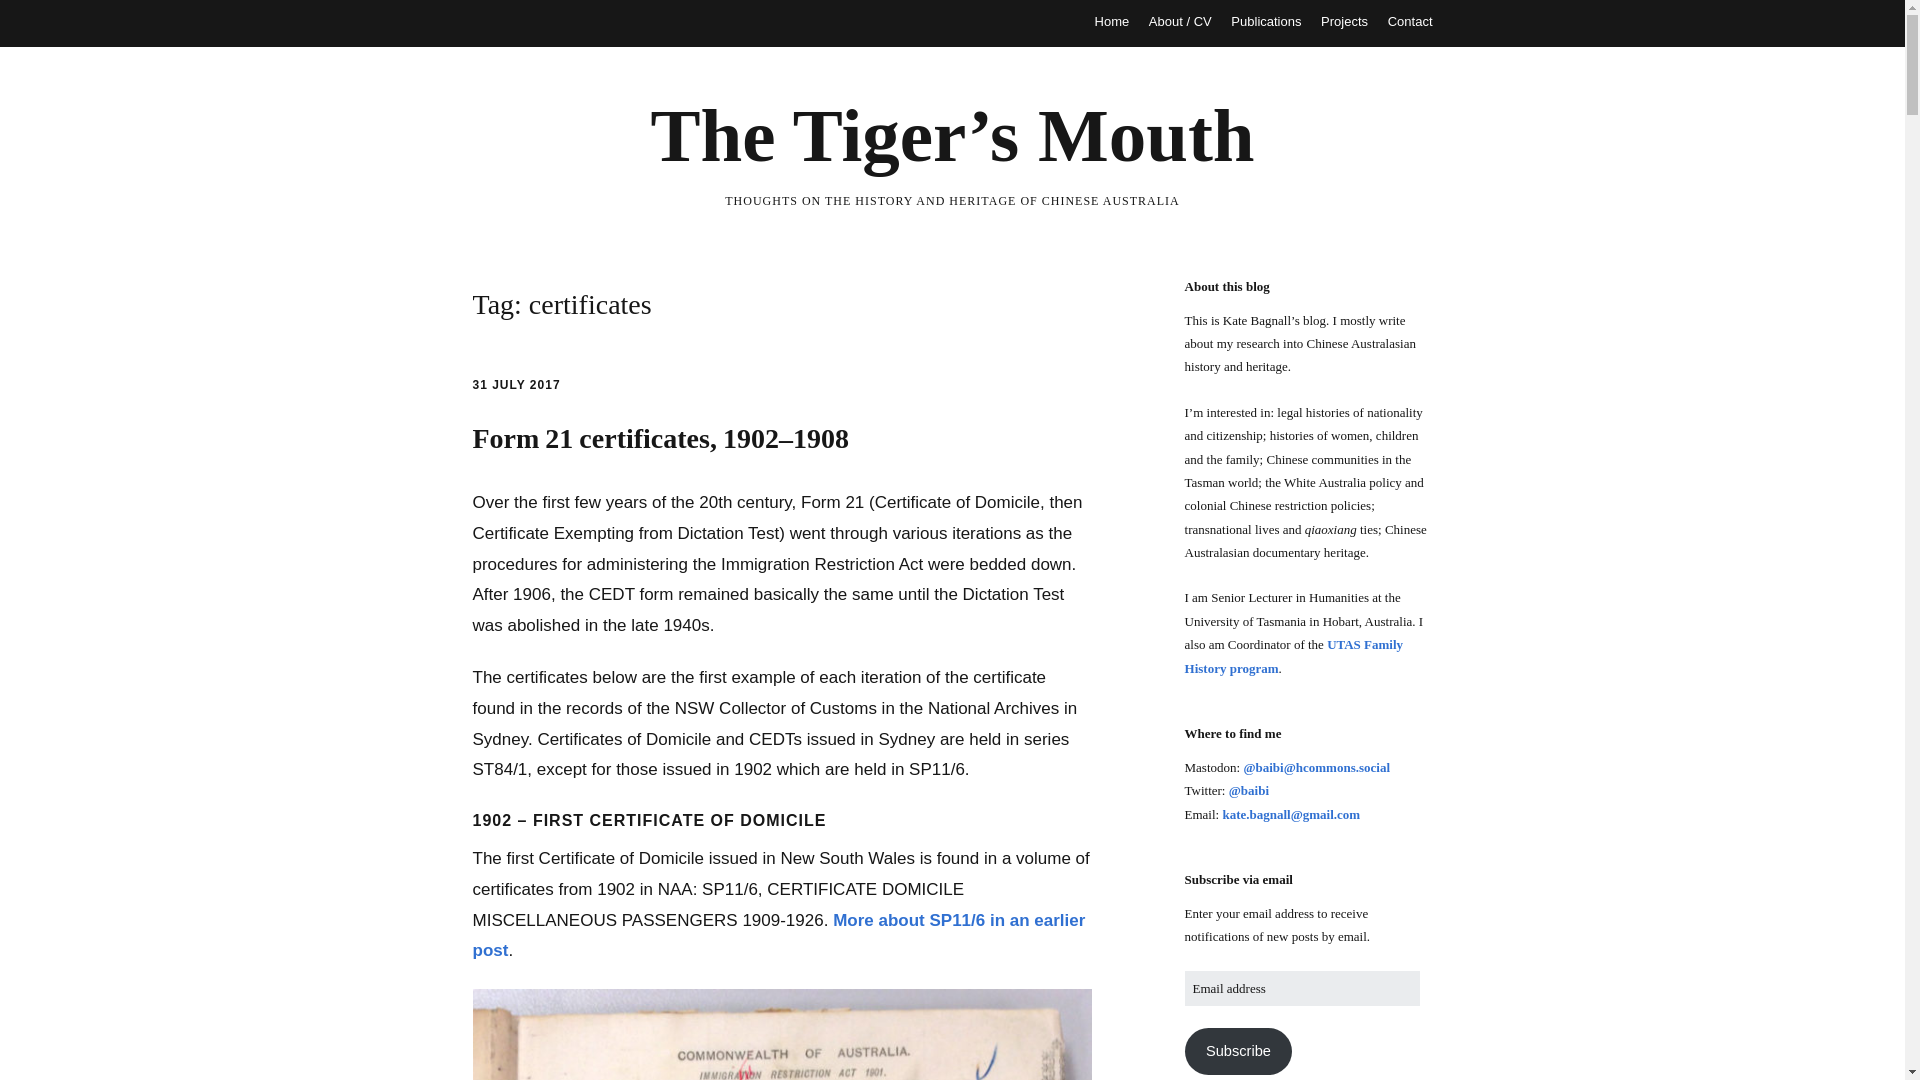  What do you see at coordinates (1344, 22) in the screenshot?
I see `Projects` at bounding box center [1344, 22].